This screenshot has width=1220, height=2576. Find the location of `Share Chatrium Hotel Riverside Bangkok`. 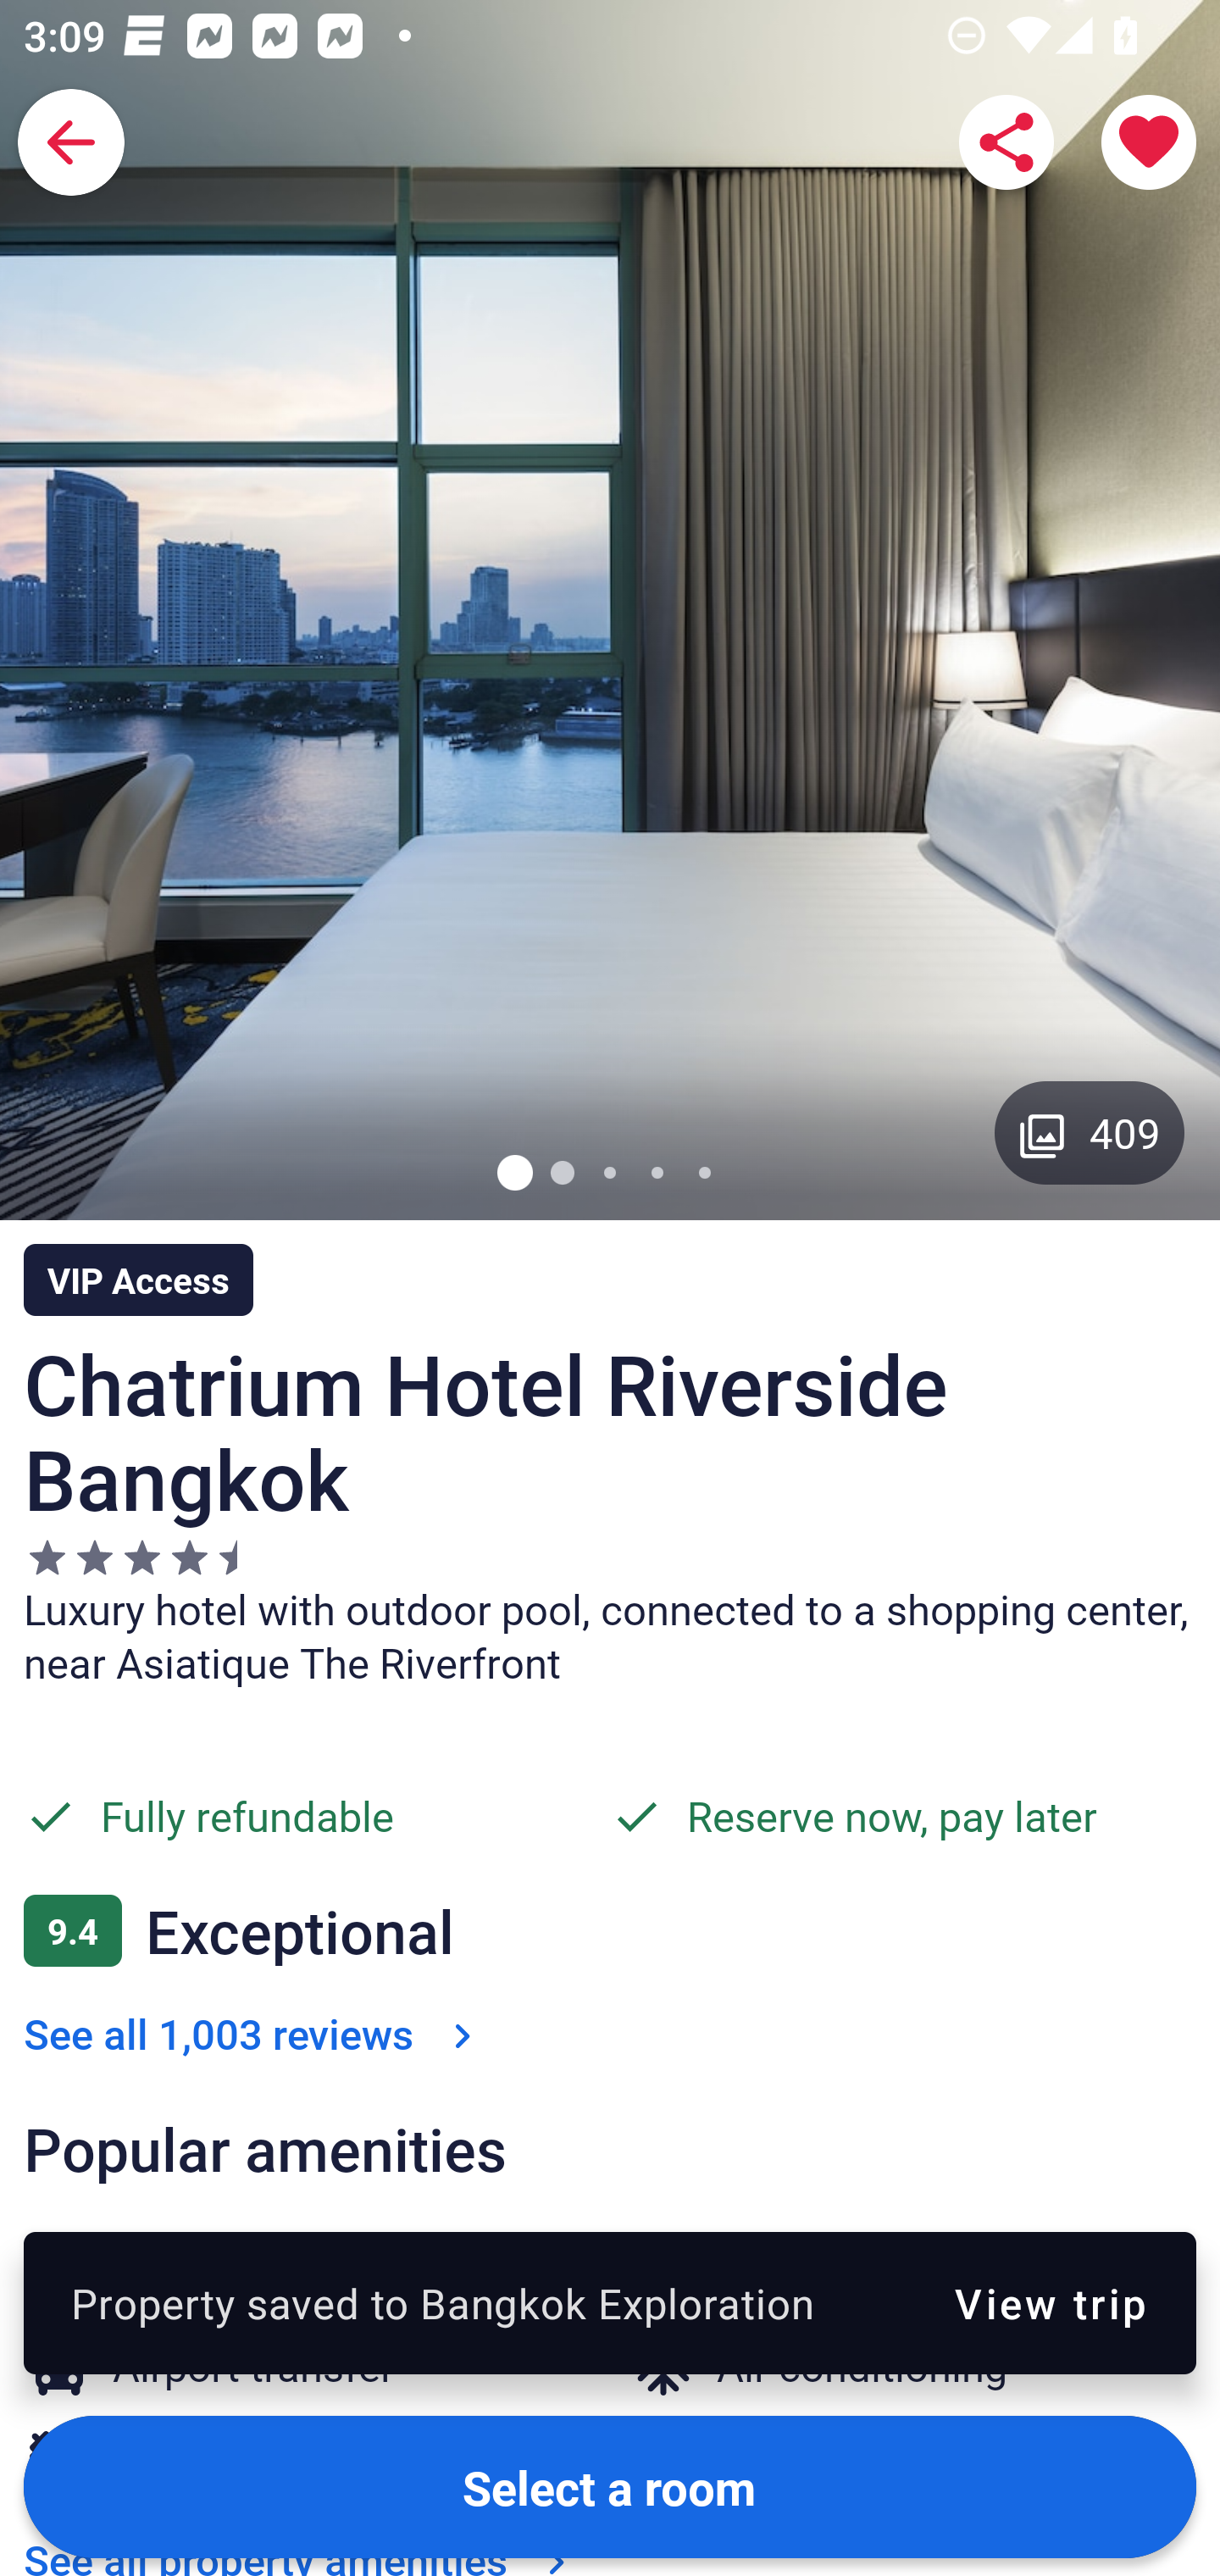

Share Chatrium Hotel Riverside Bangkok is located at coordinates (1006, 142).